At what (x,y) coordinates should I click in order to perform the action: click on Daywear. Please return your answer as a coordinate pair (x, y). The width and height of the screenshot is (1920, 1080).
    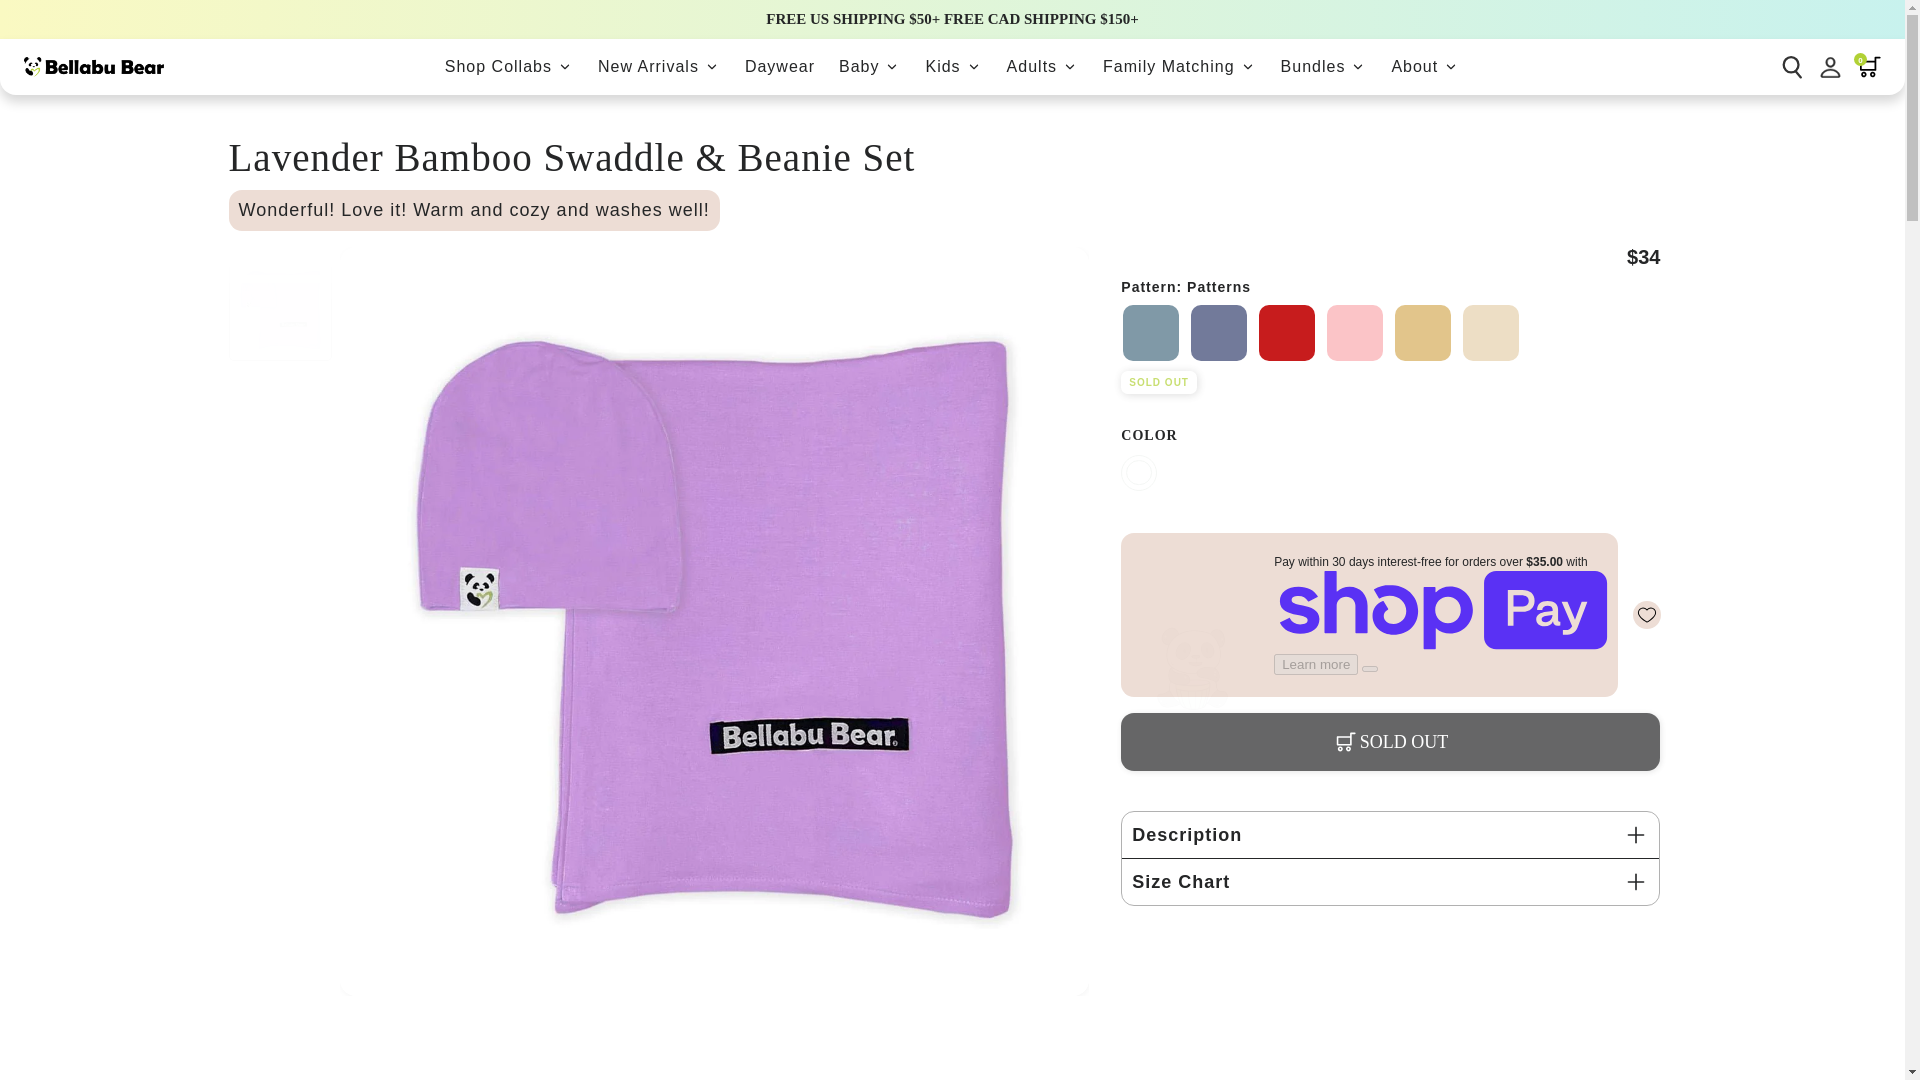
    Looking at the image, I should click on (780, 66).